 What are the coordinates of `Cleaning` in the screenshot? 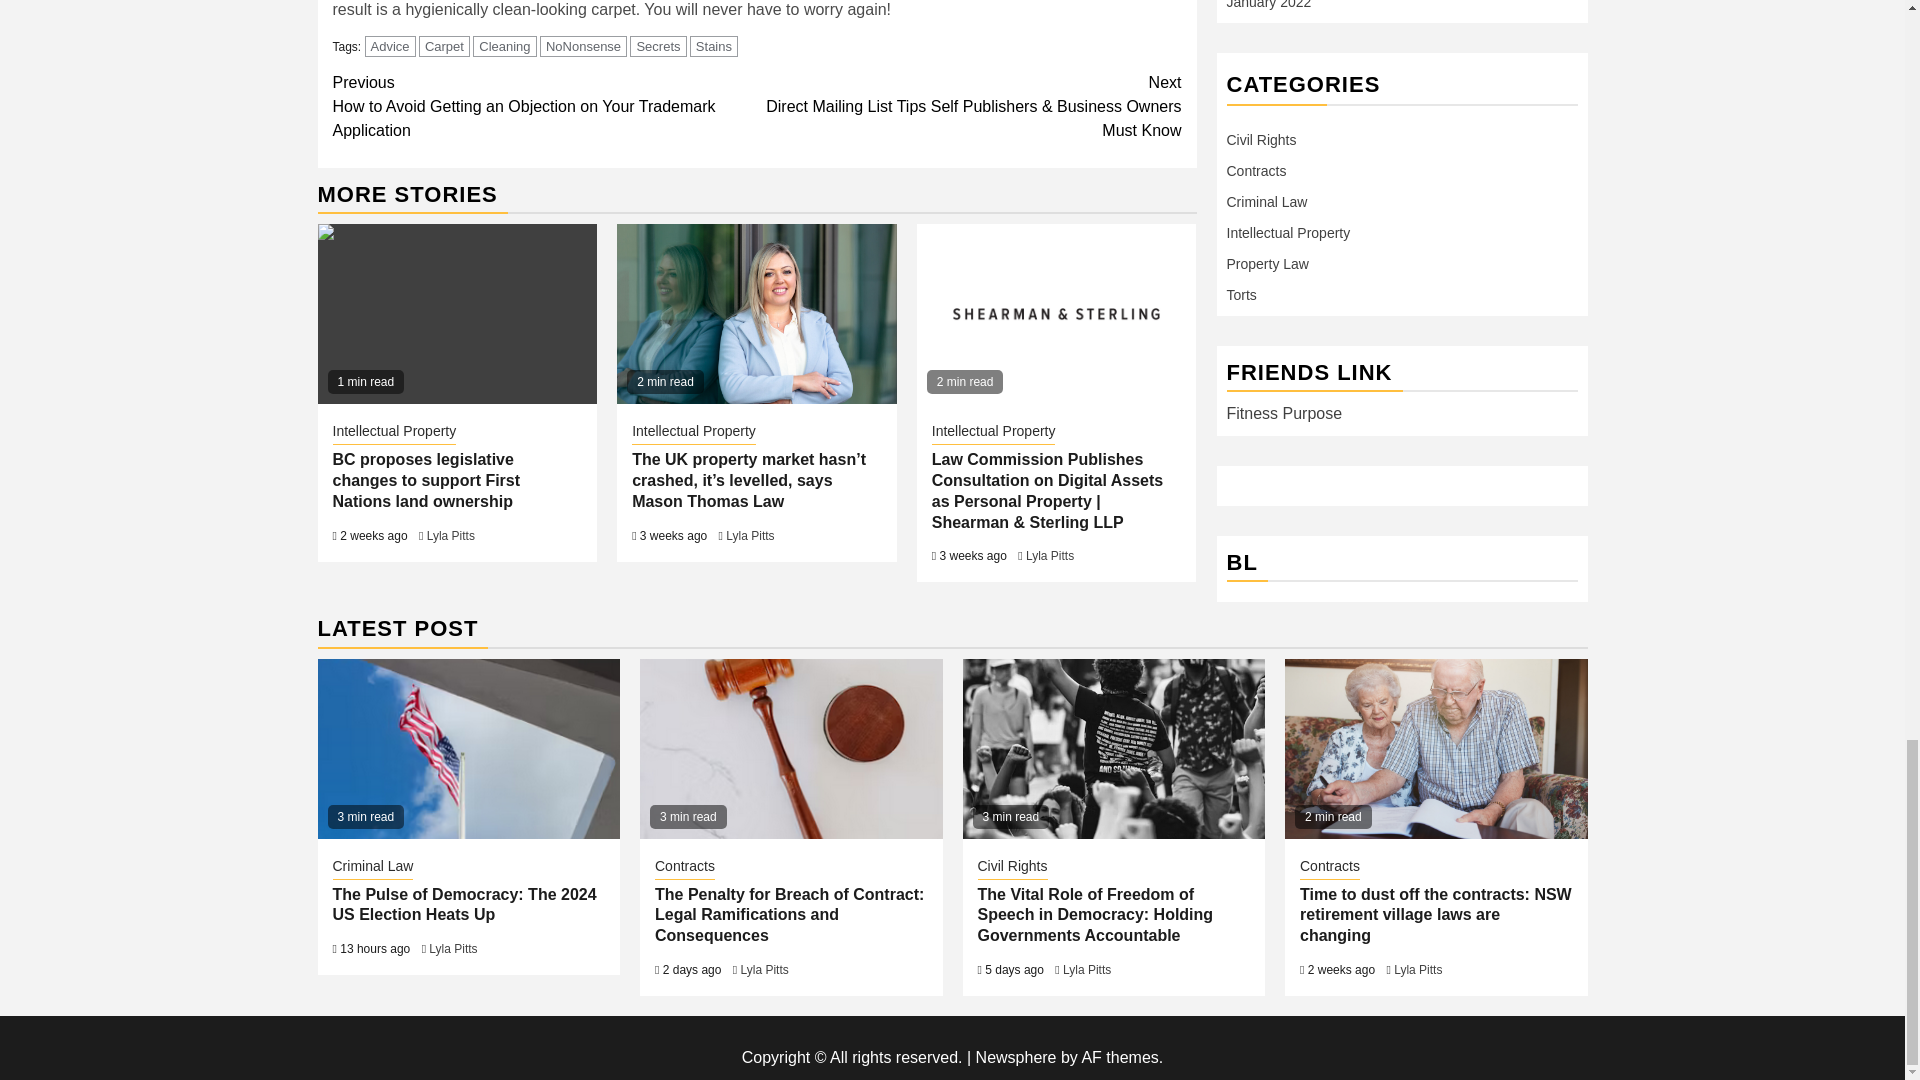 It's located at (504, 46).